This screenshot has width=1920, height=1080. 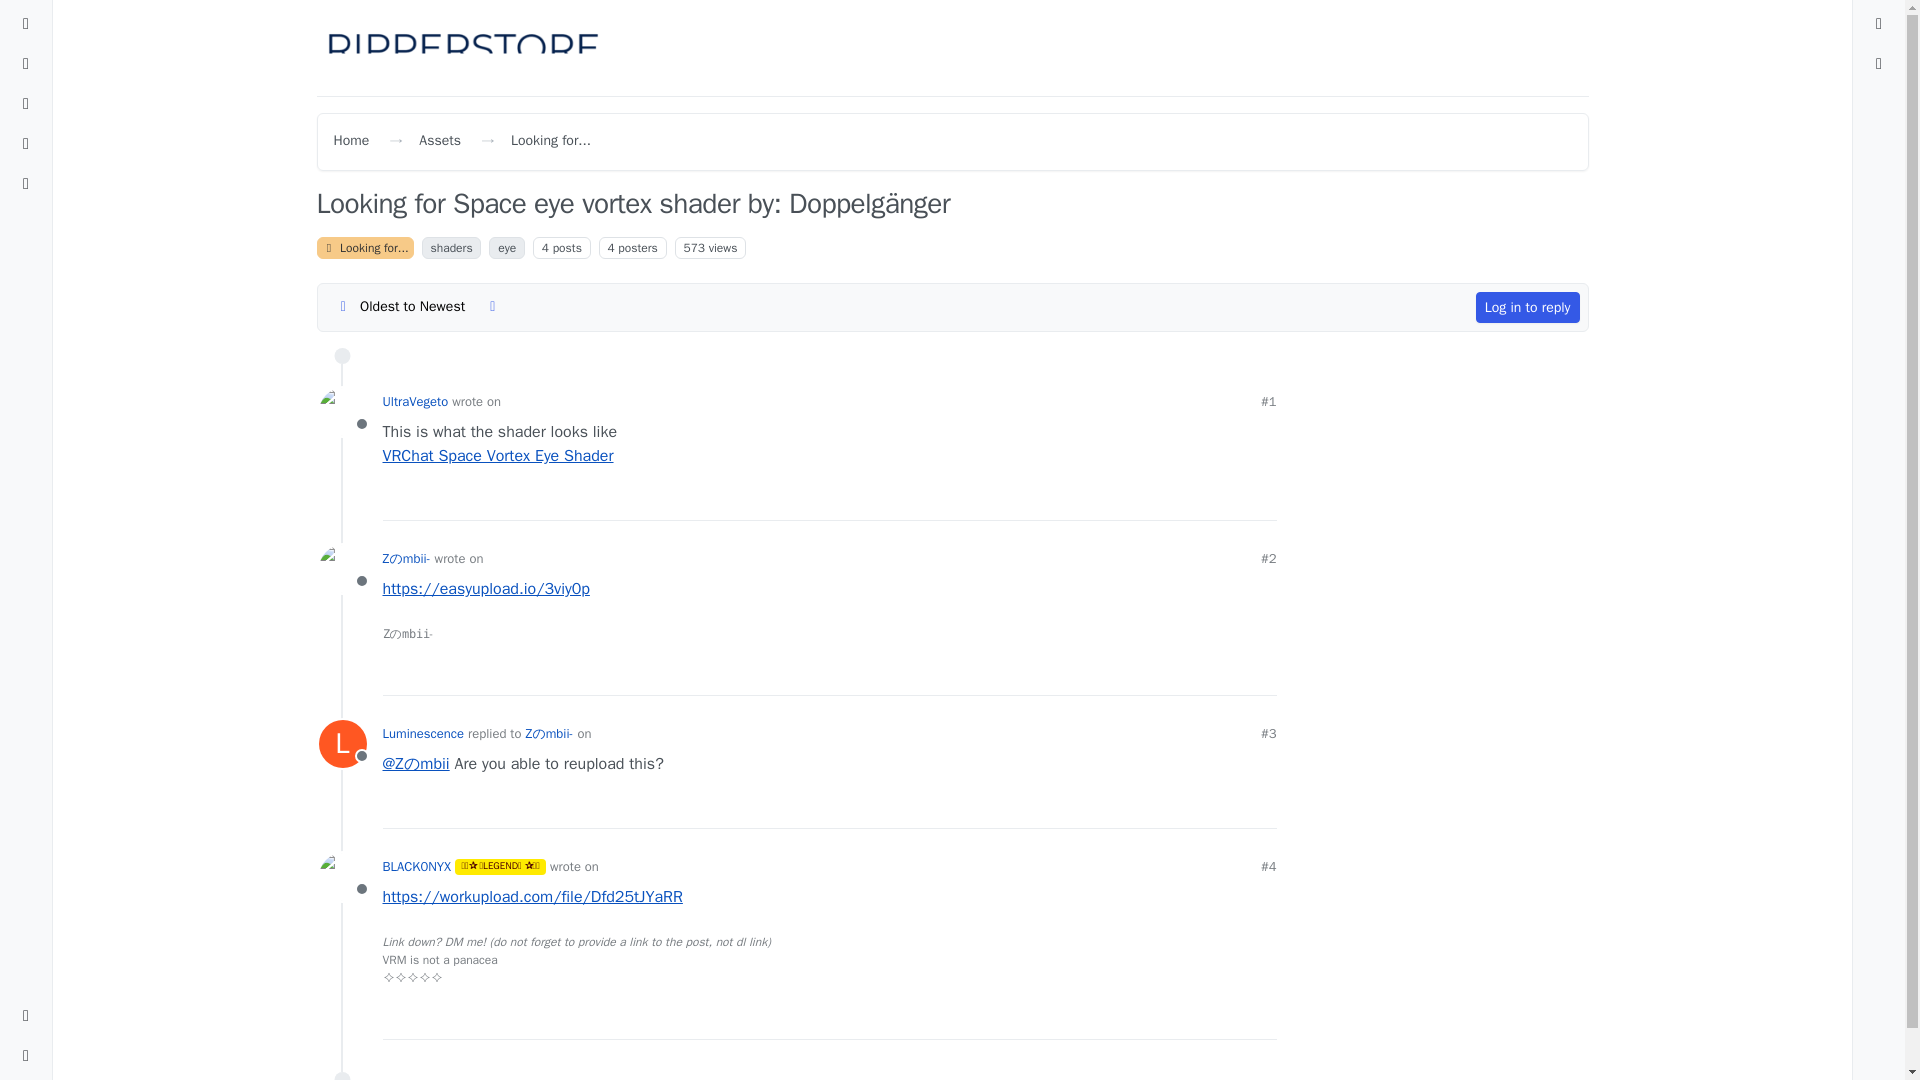 I want to click on UltraVegeto, so click(x=342, y=412).